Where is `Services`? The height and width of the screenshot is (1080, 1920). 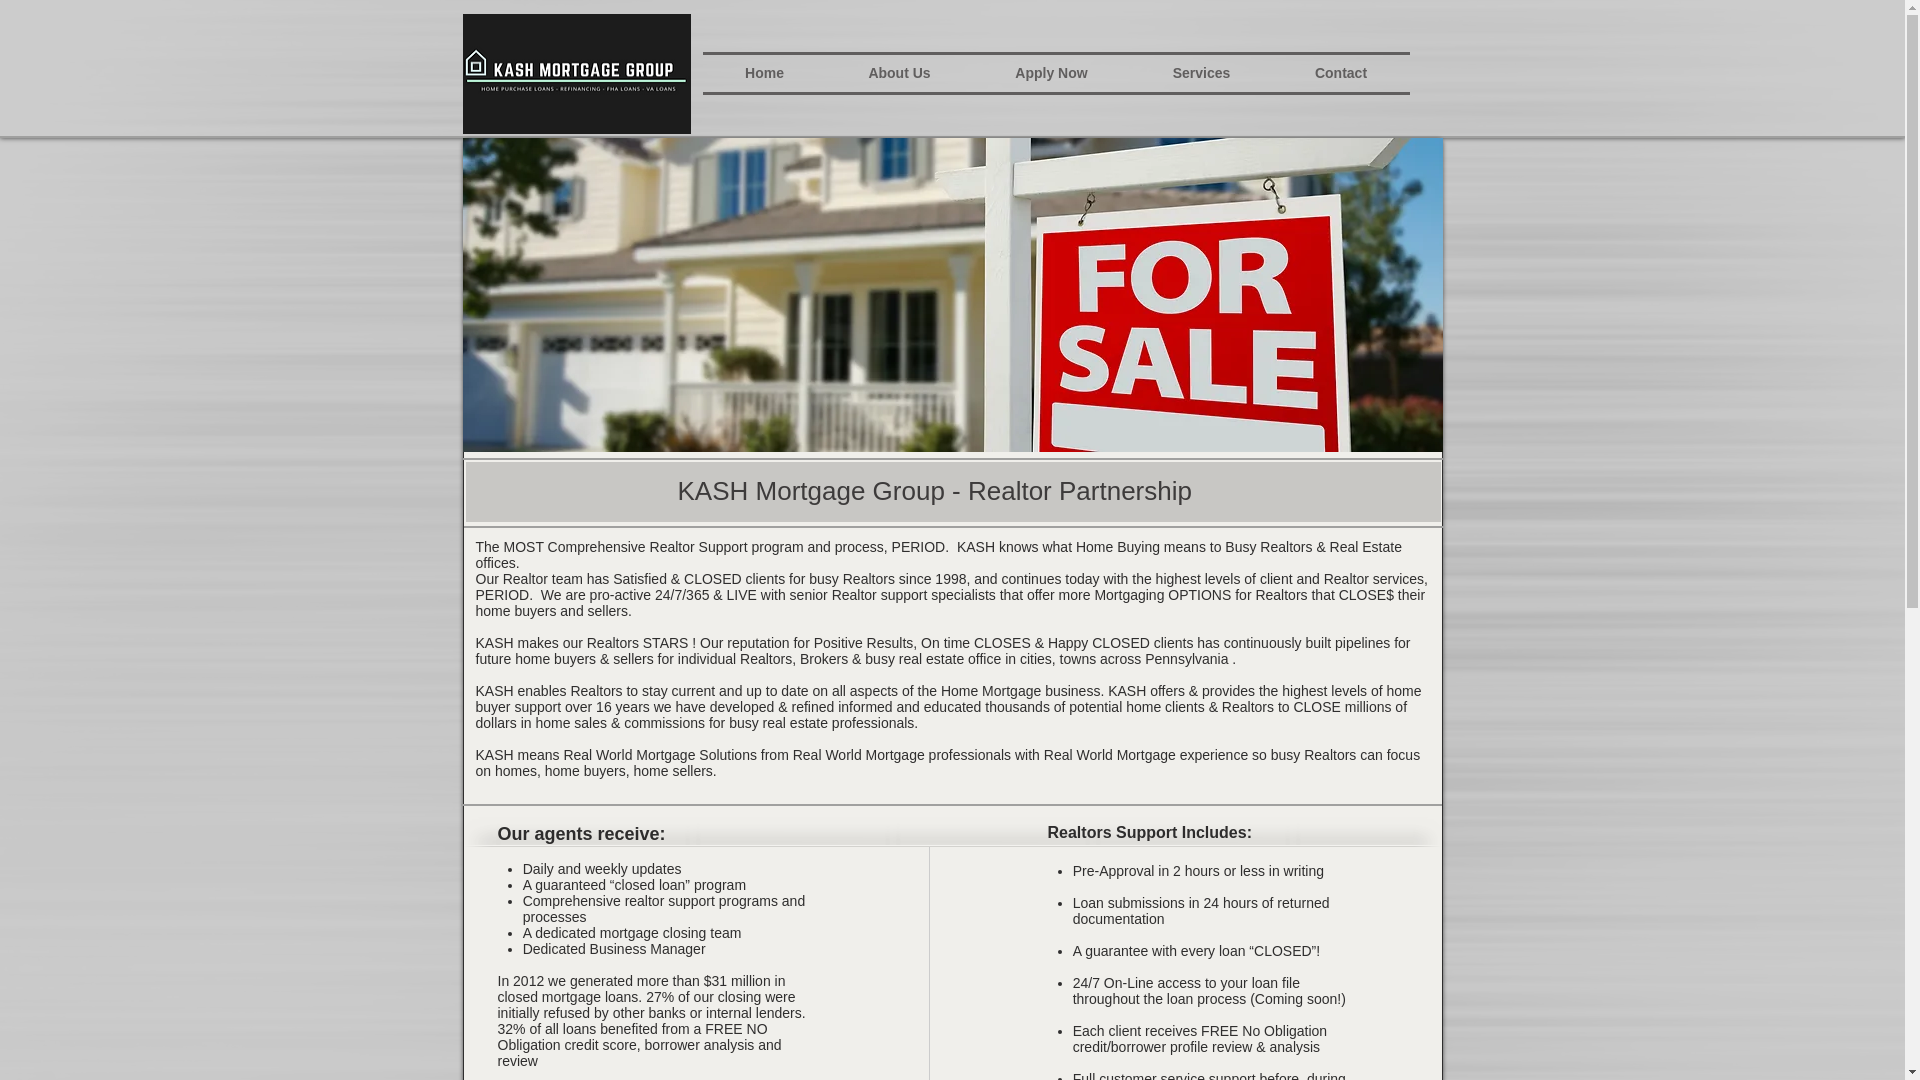 Services is located at coordinates (1200, 73).